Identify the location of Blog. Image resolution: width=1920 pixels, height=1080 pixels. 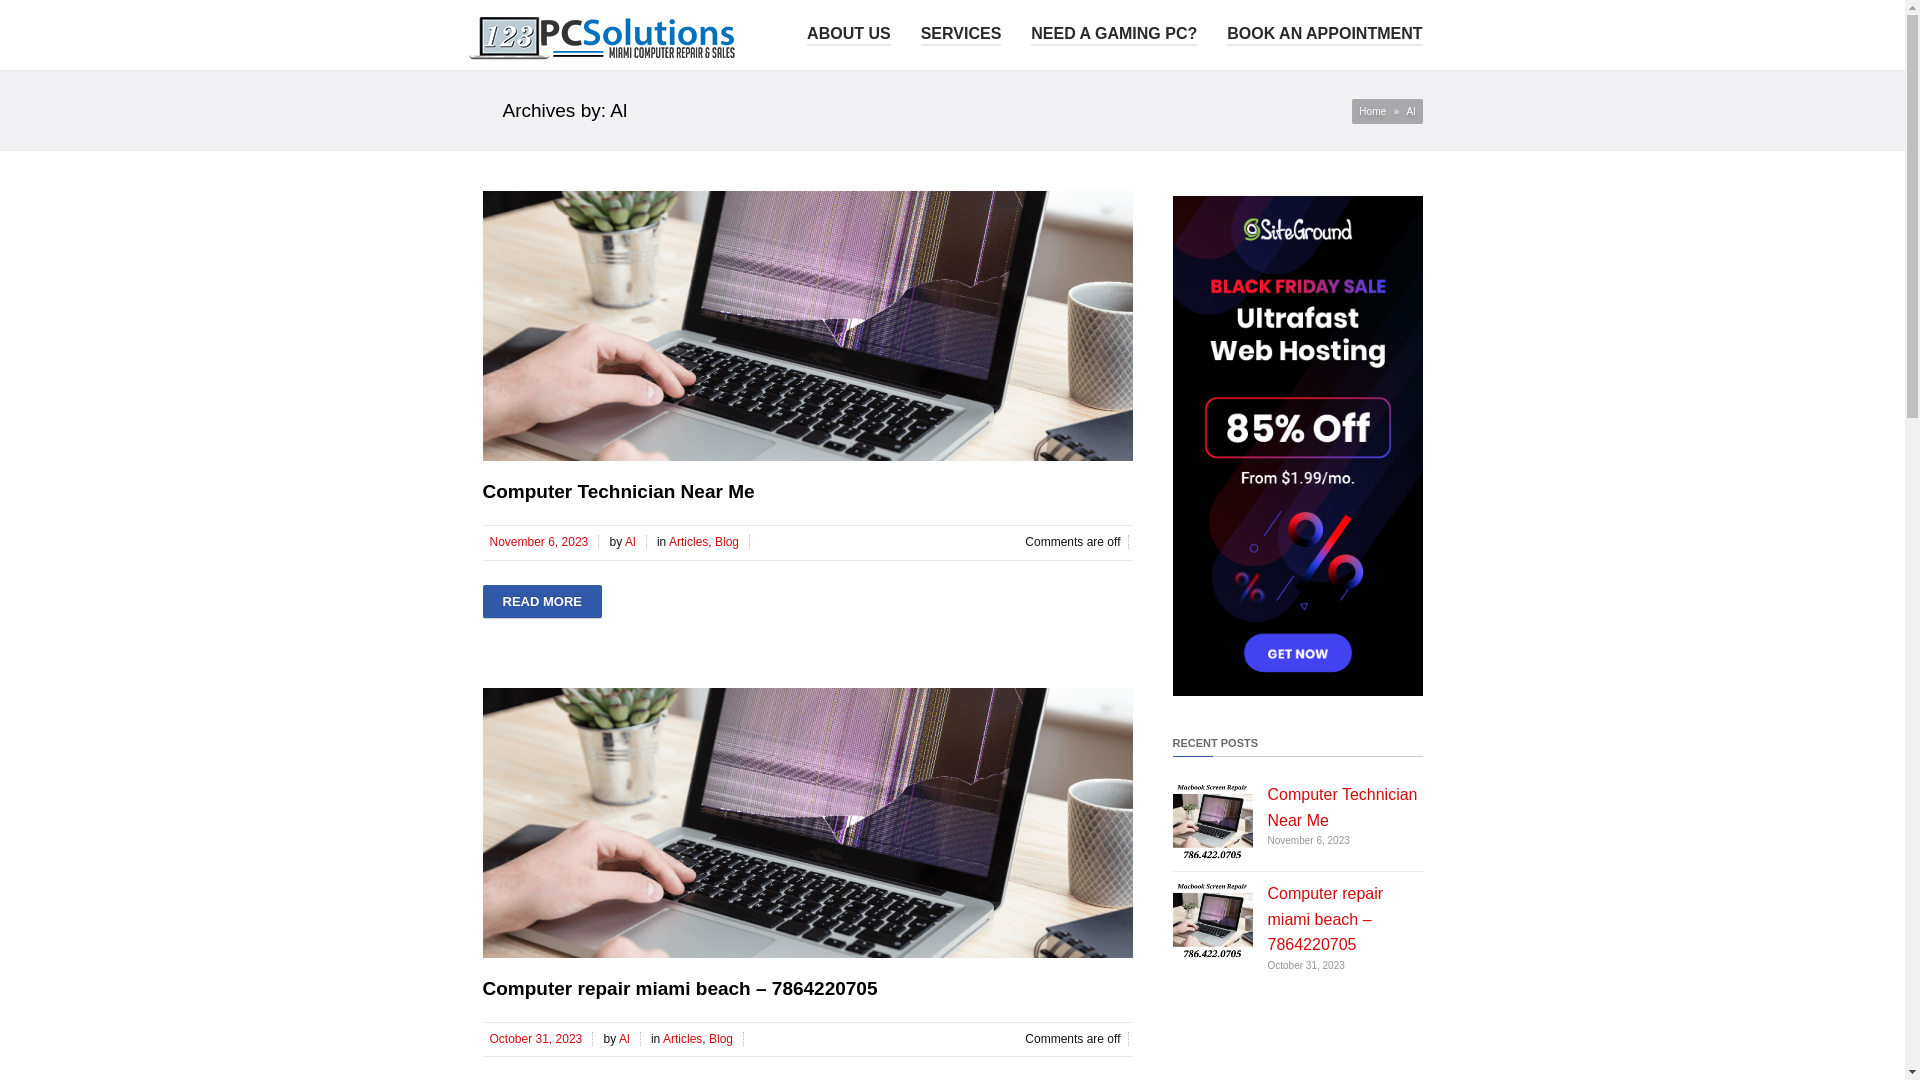
(728, 542).